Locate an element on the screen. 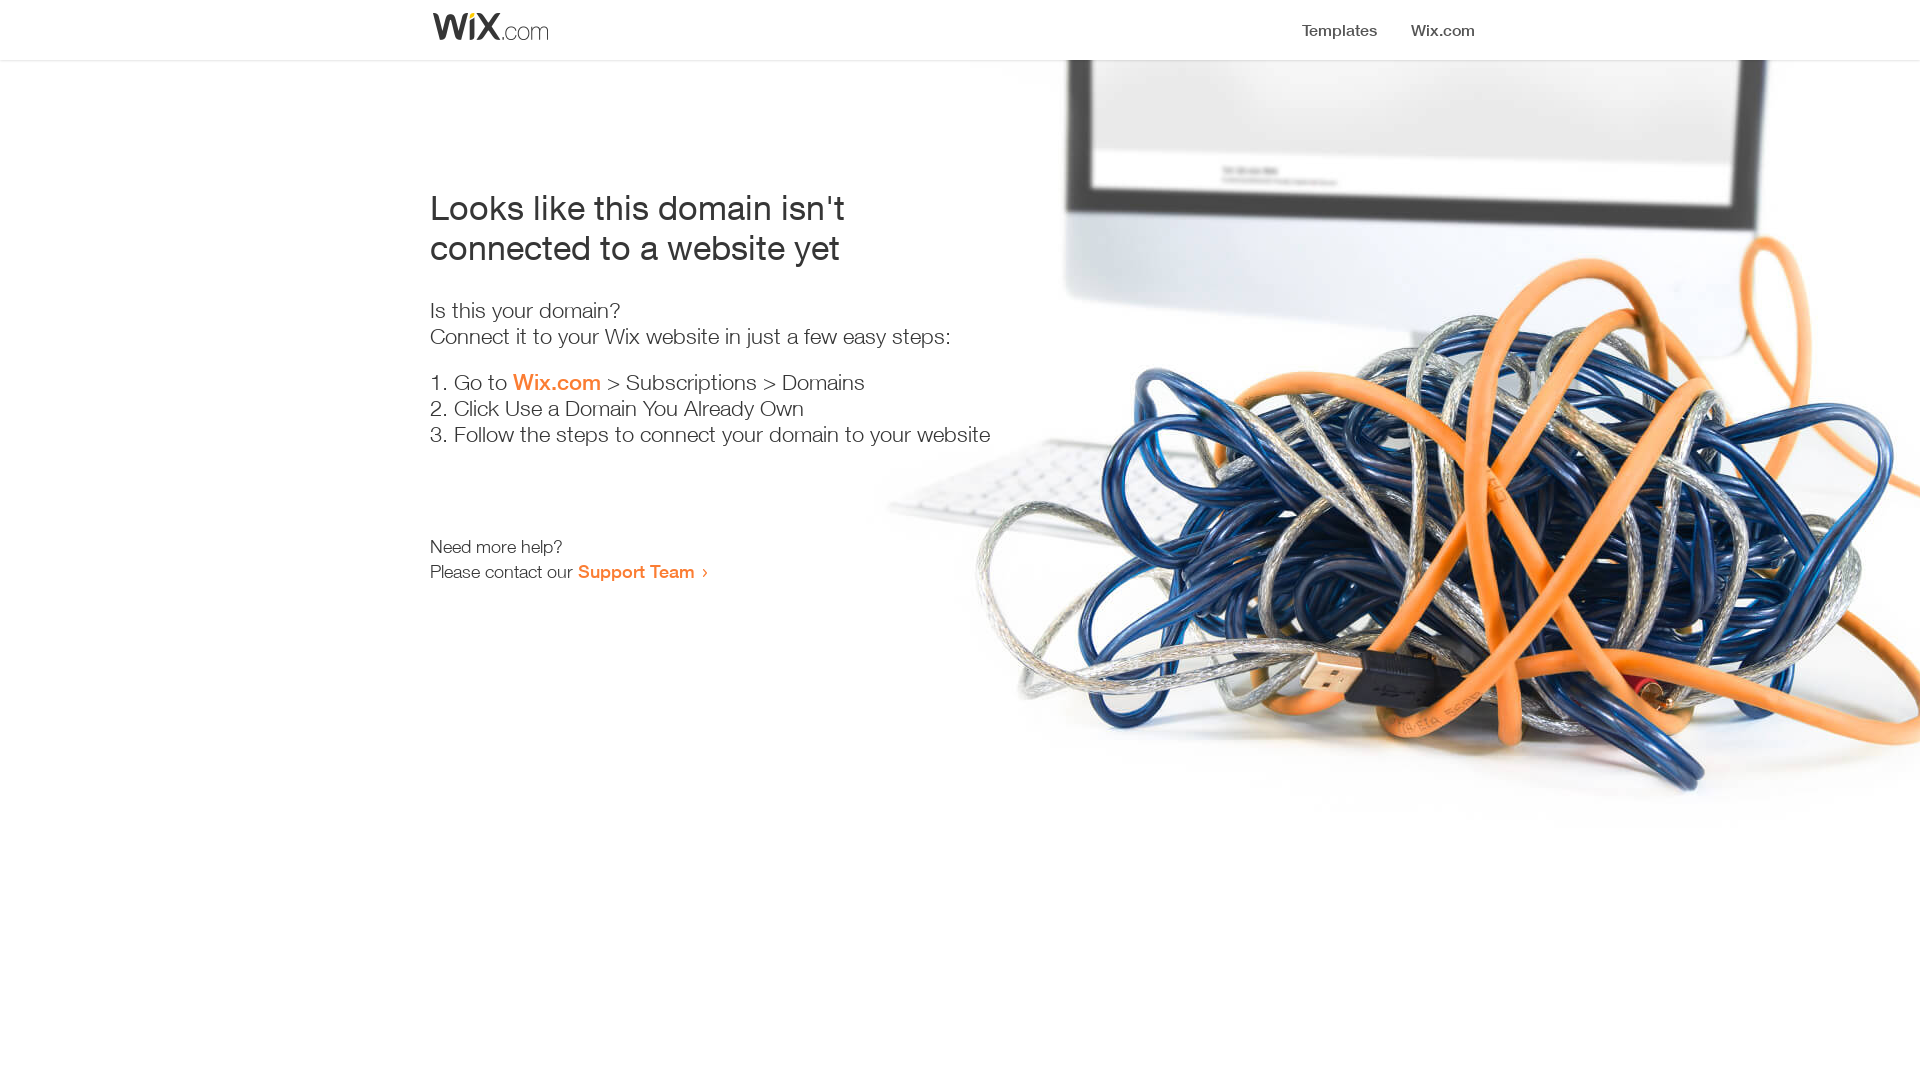  Wix.com is located at coordinates (557, 382).